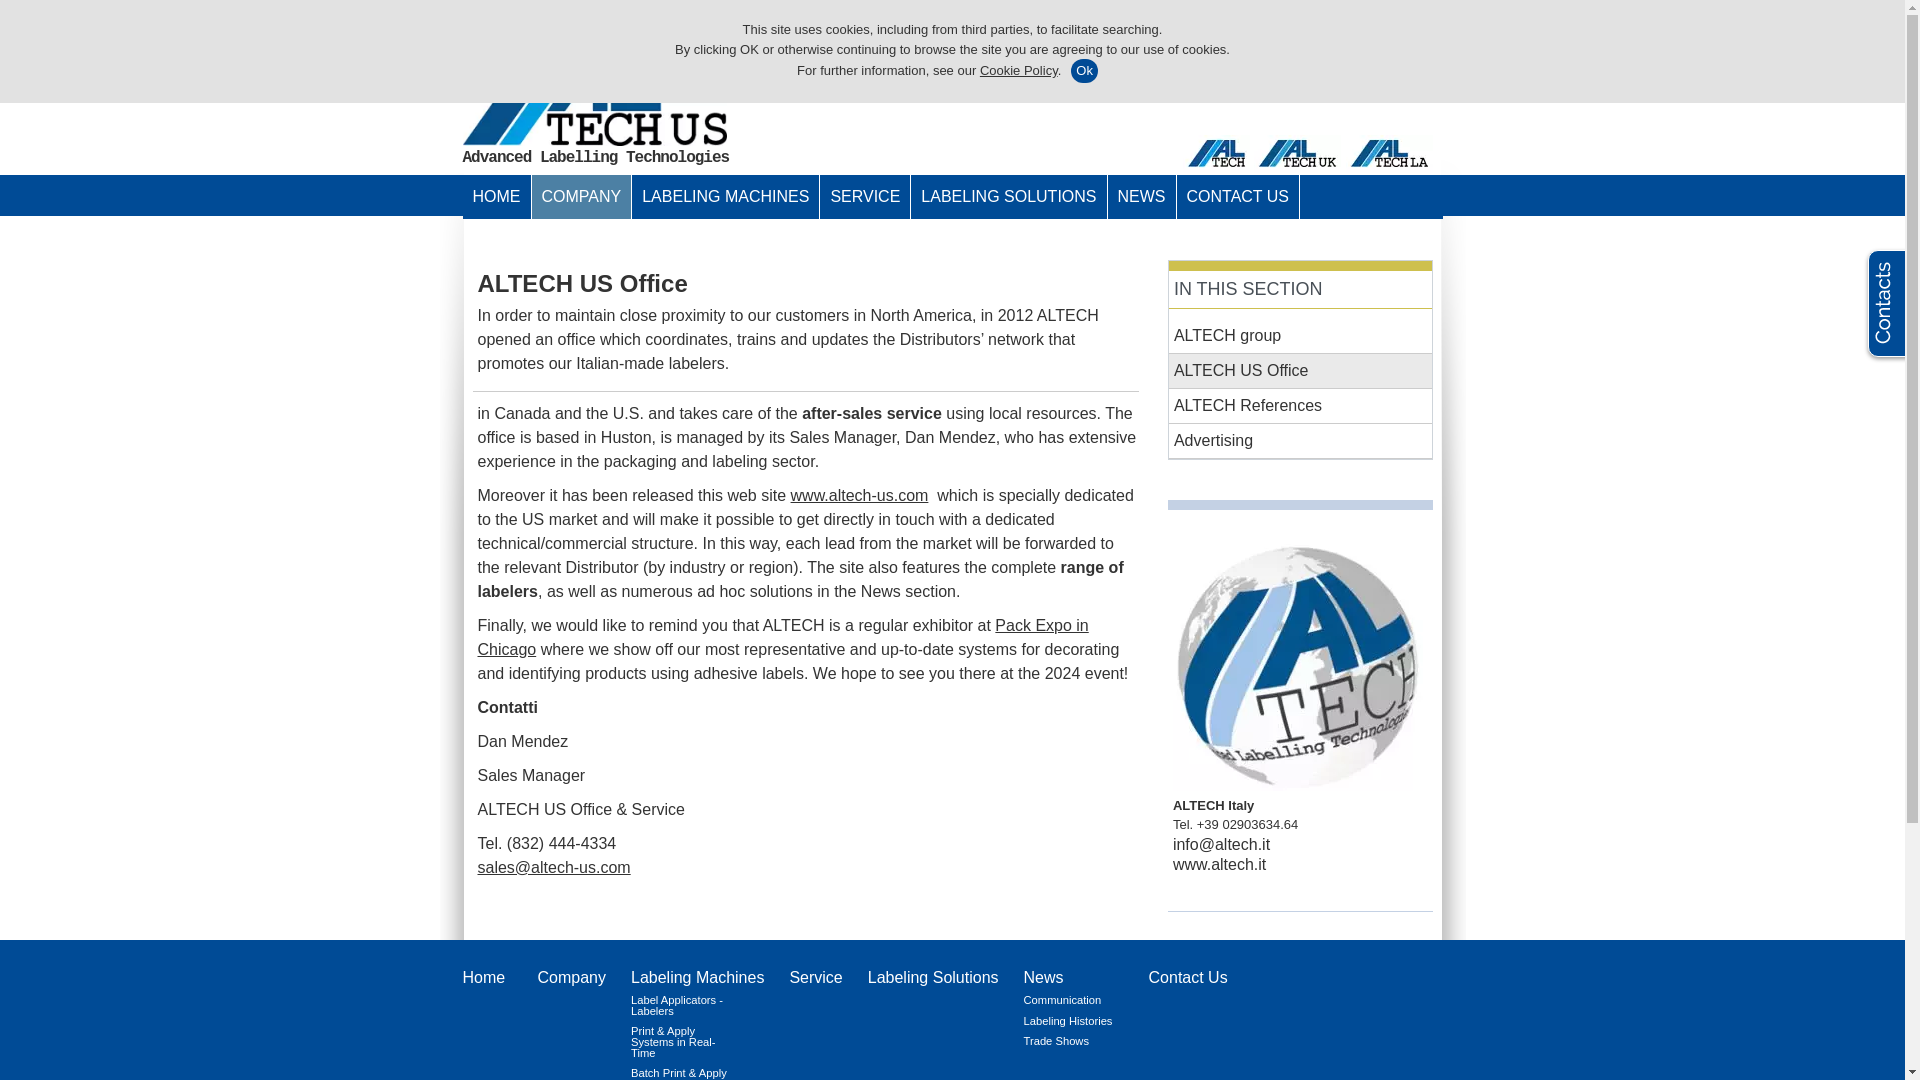 Image resolution: width=1920 pixels, height=1080 pixels. What do you see at coordinates (864, 196) in the screenshot?
I see `SERVICE` at bounding box center [864, 196].